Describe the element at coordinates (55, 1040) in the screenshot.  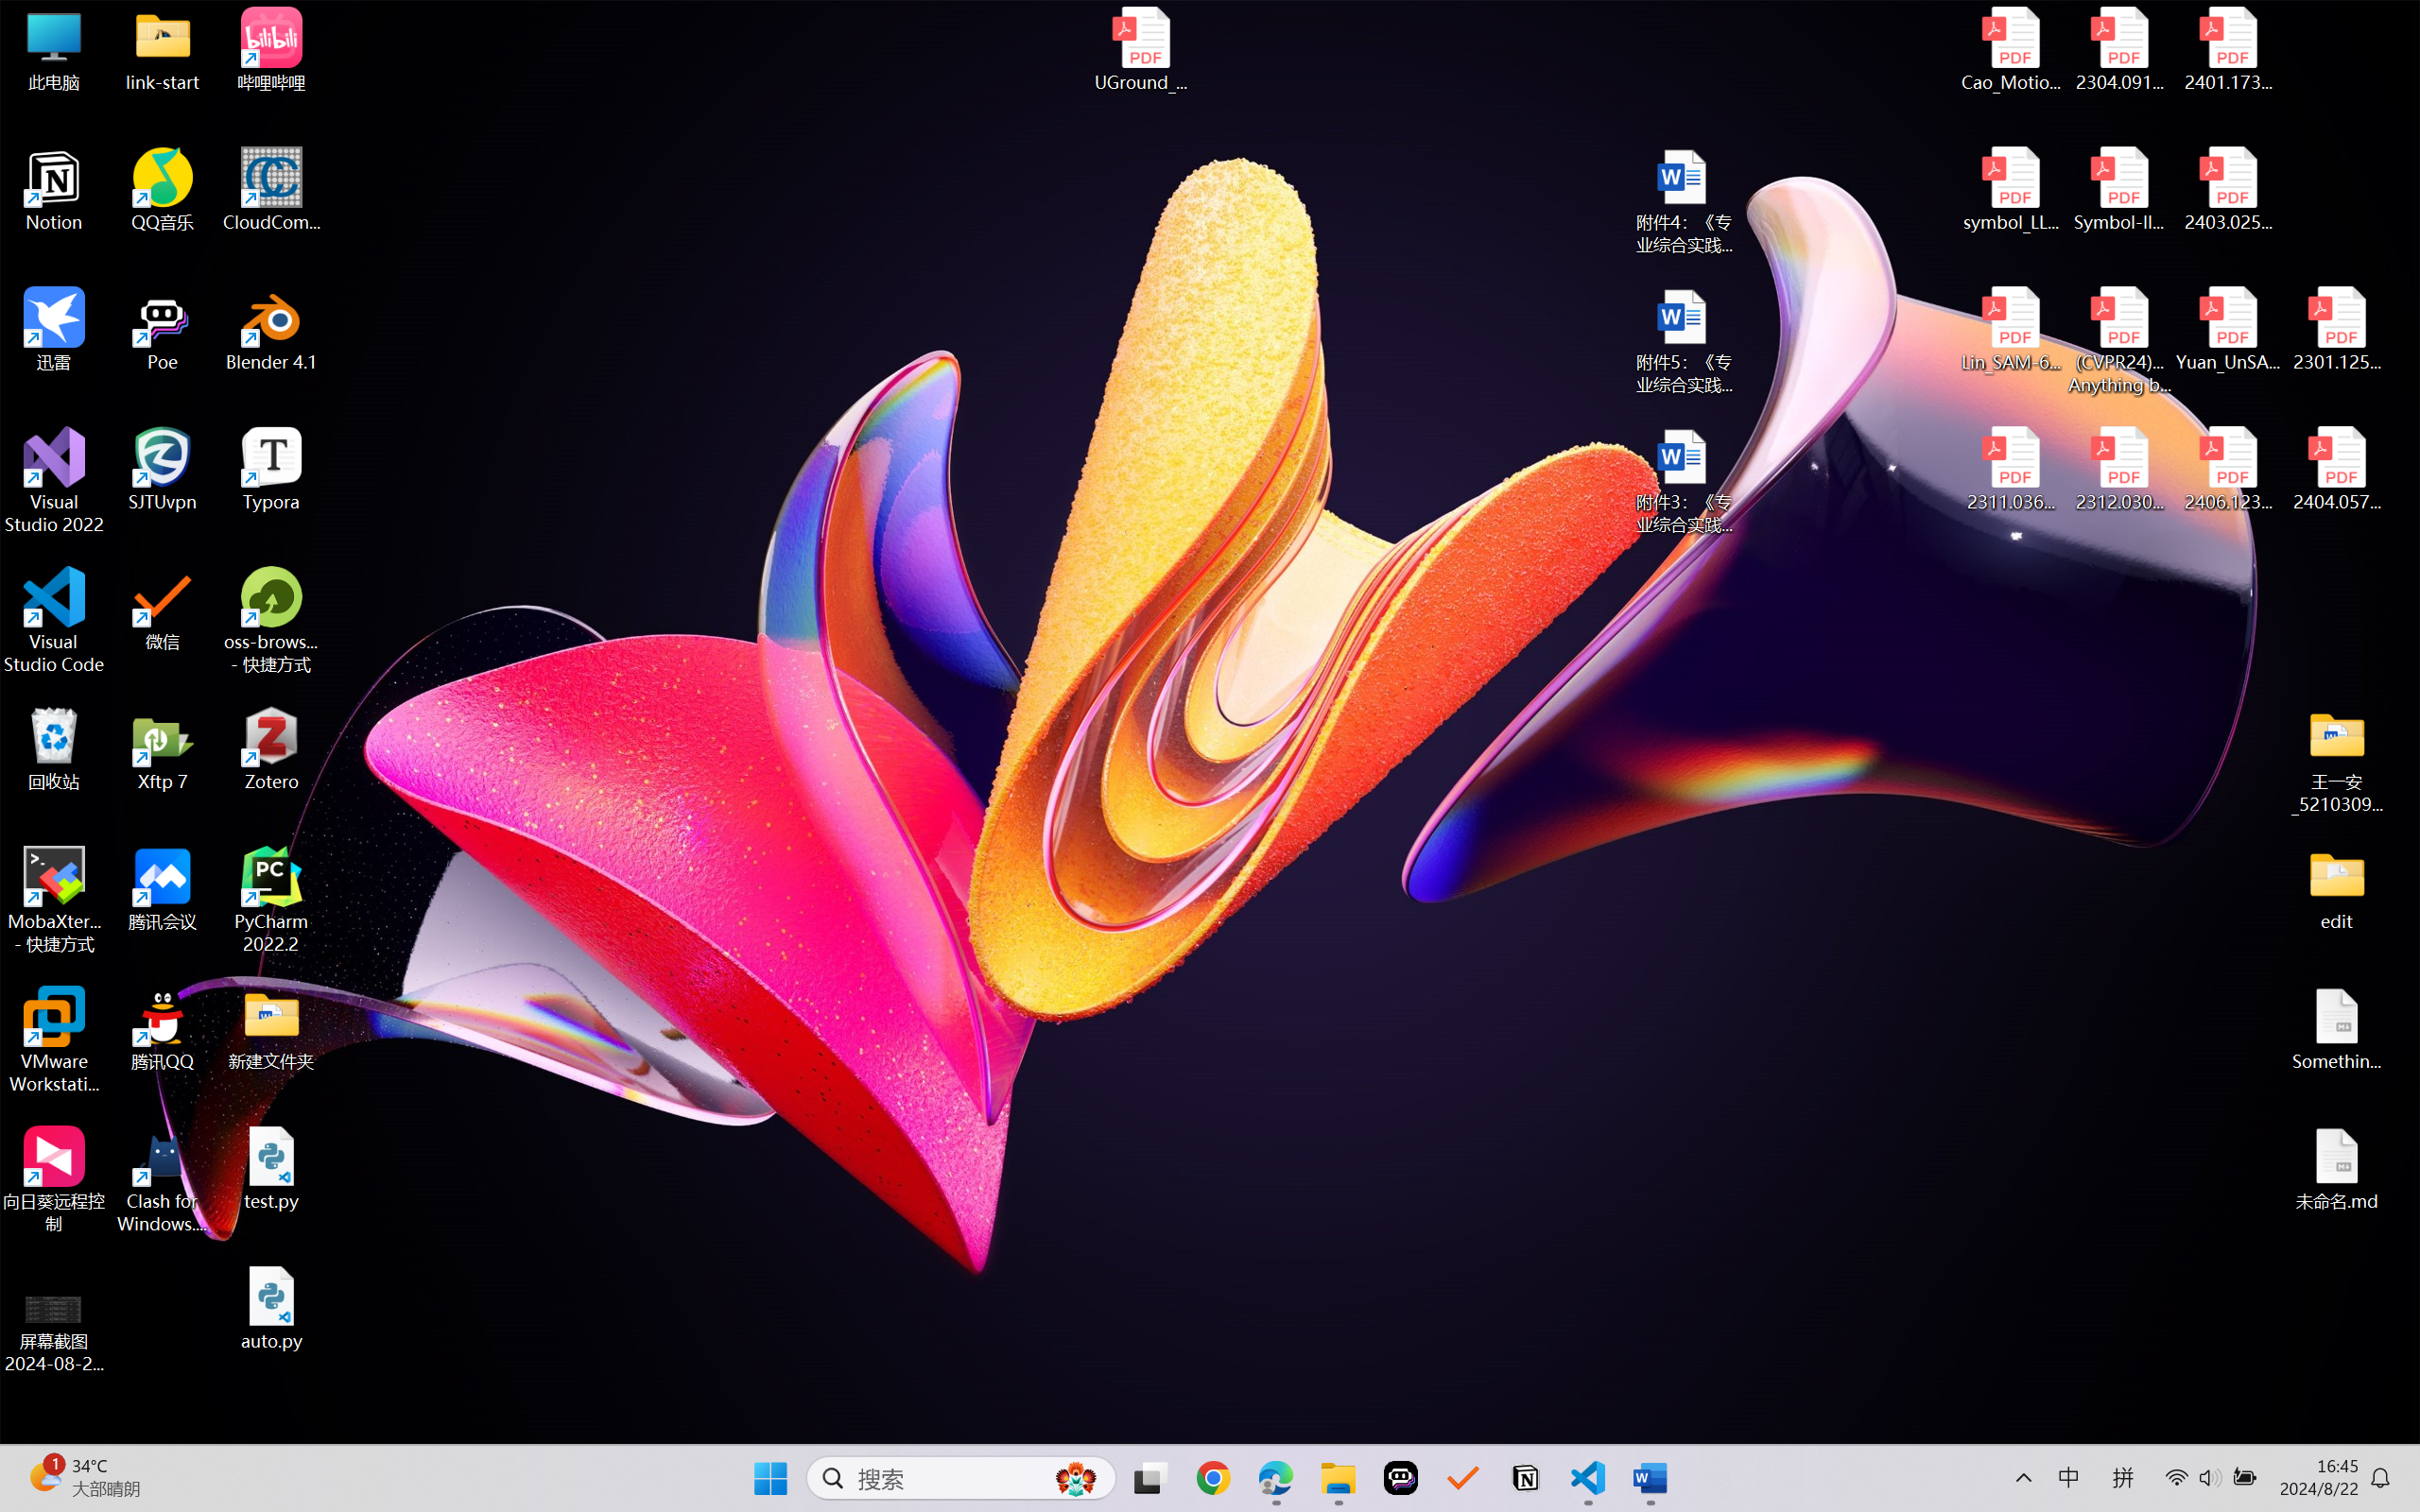
I see `VMware Workstation Pro` at that location.